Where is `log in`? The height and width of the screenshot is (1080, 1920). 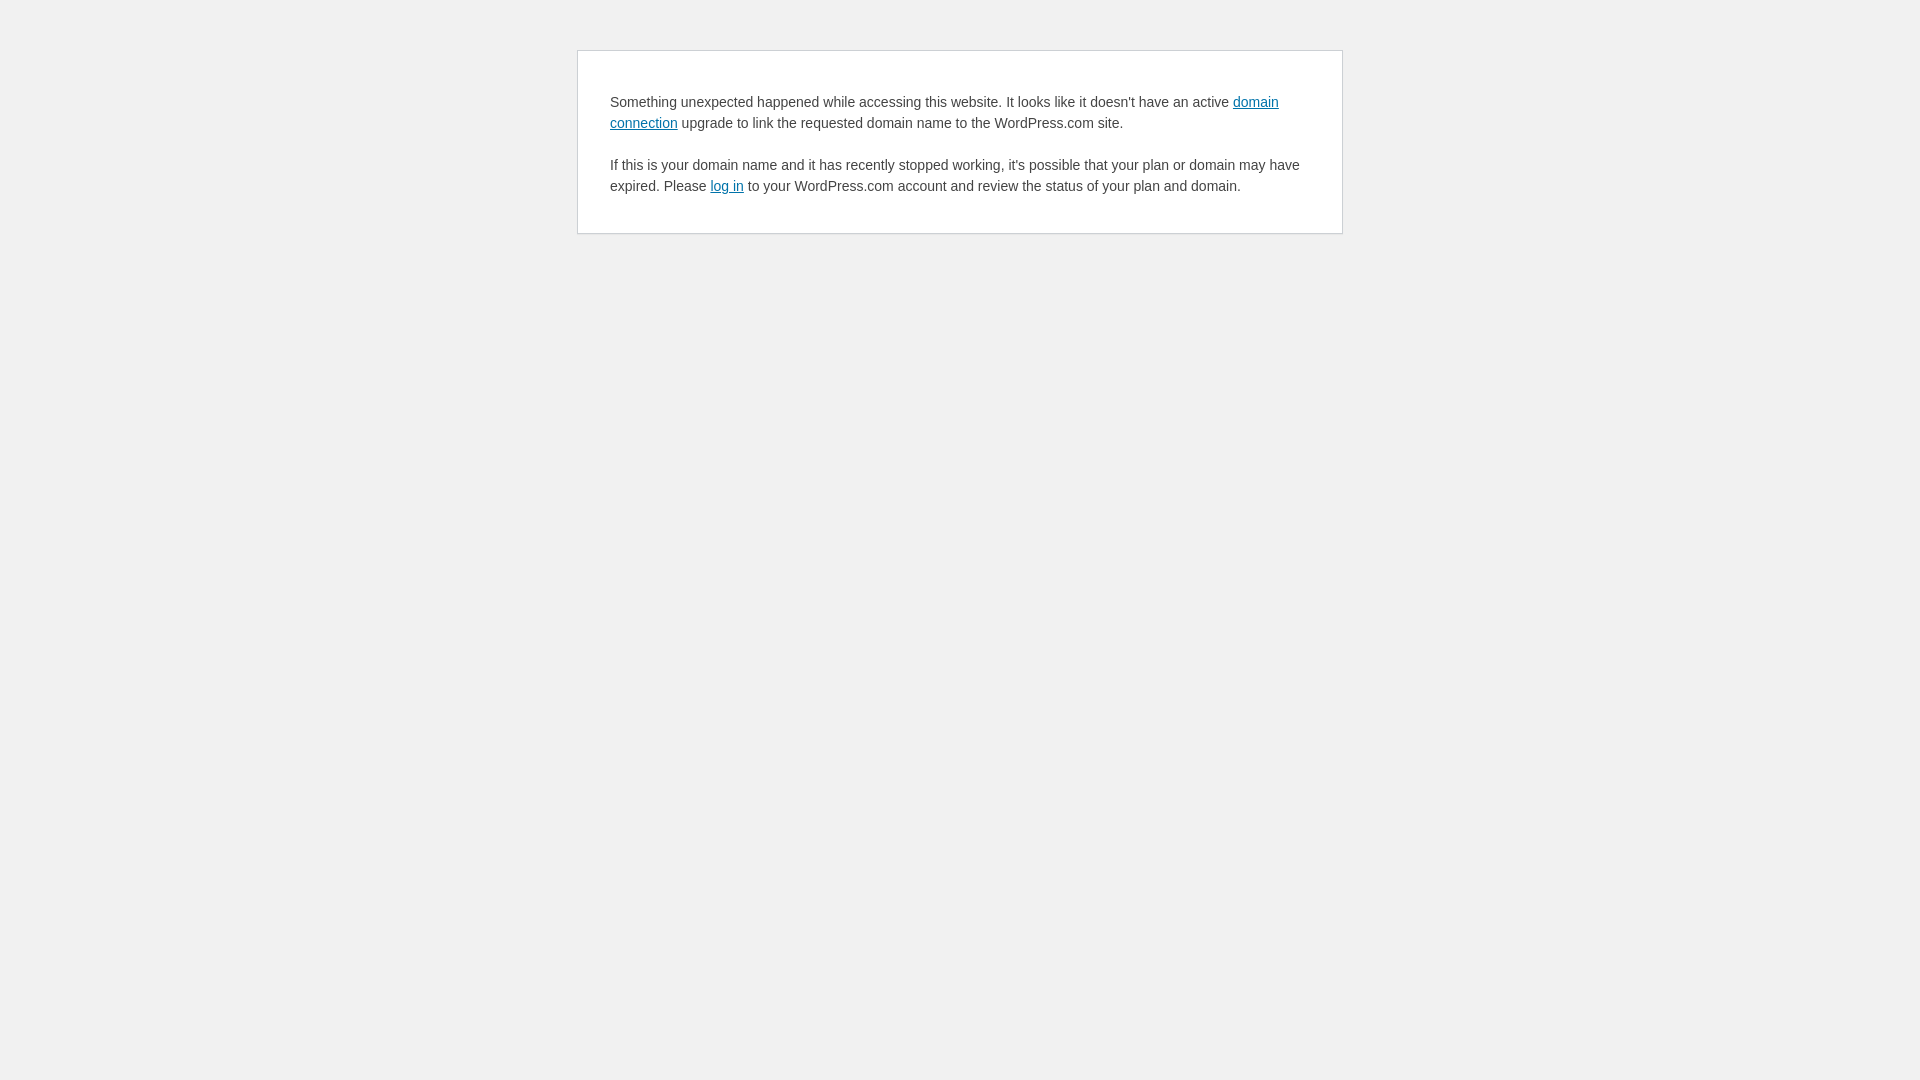
log in is located at coordinates (726, 186).